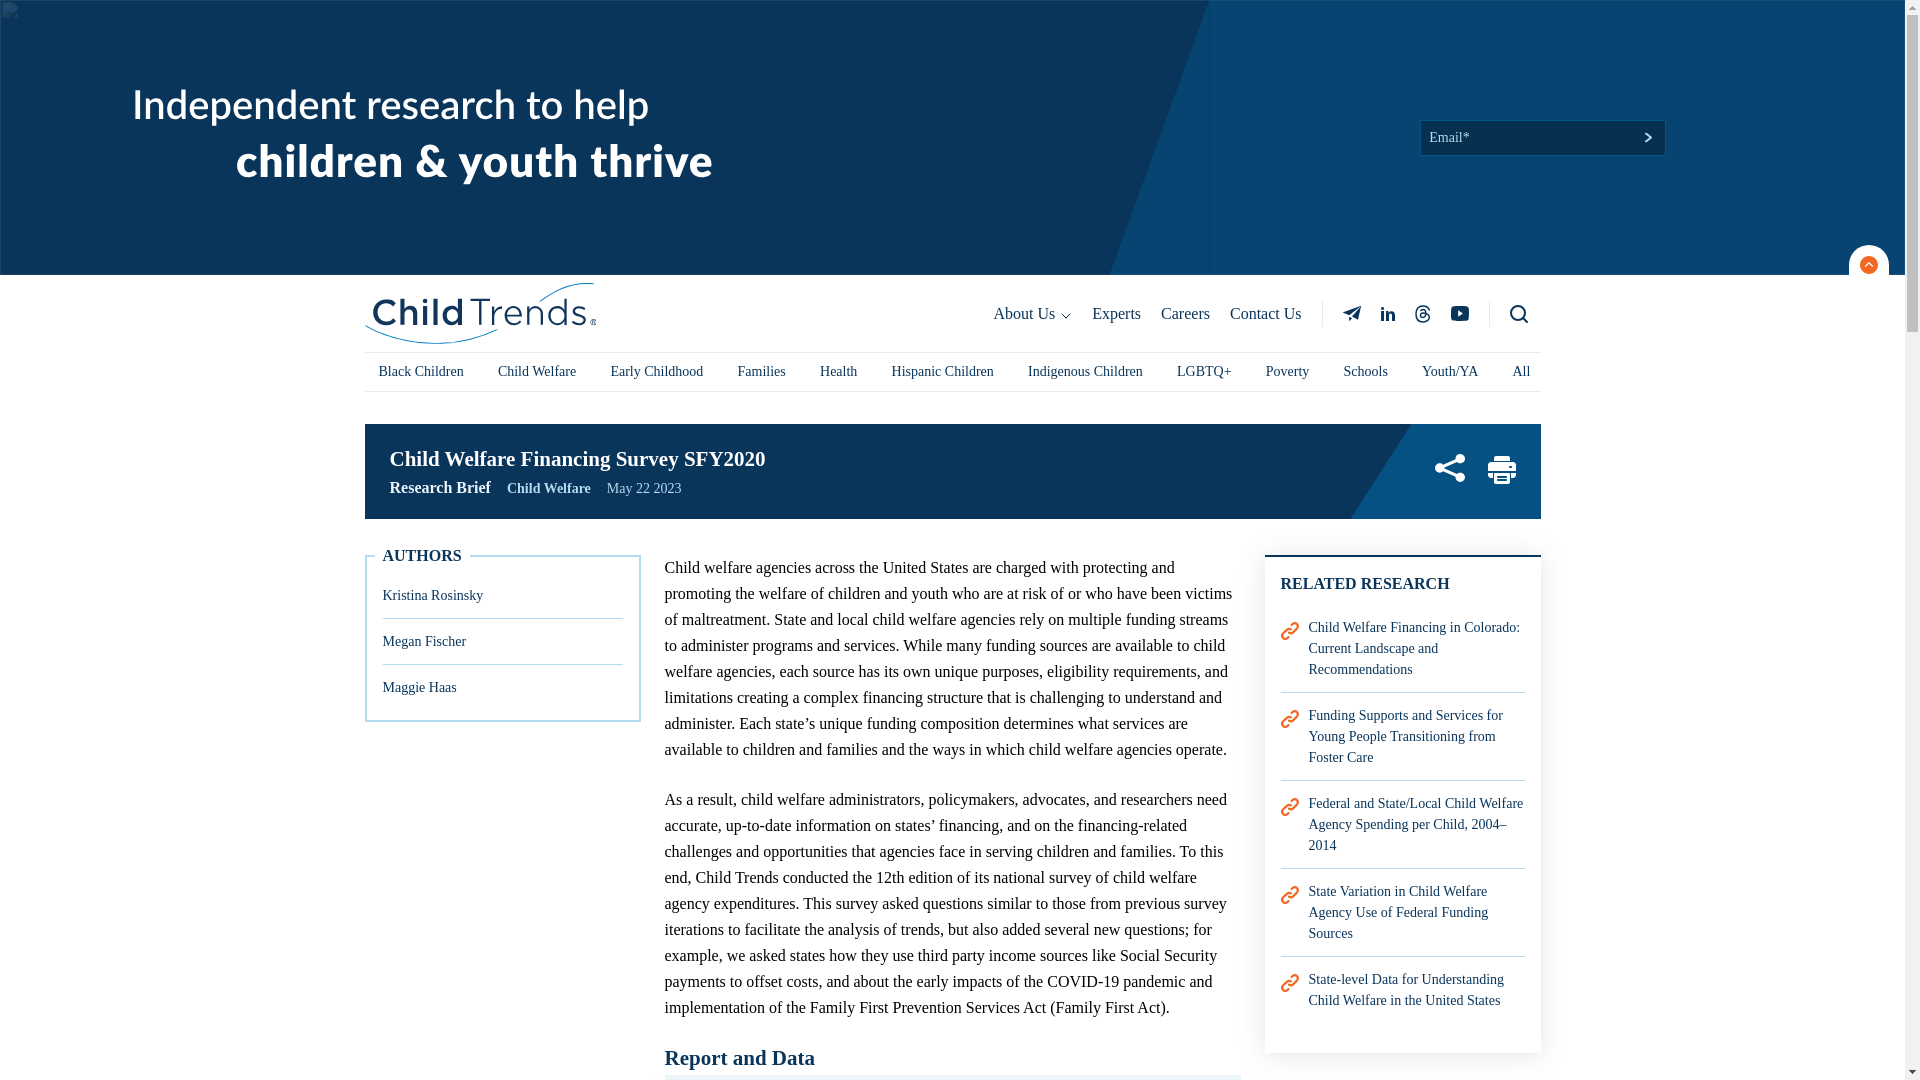  What do you see at coordinates (1520, 372) in the screenshot?
I see `All` at bounding box center [1520, 372].